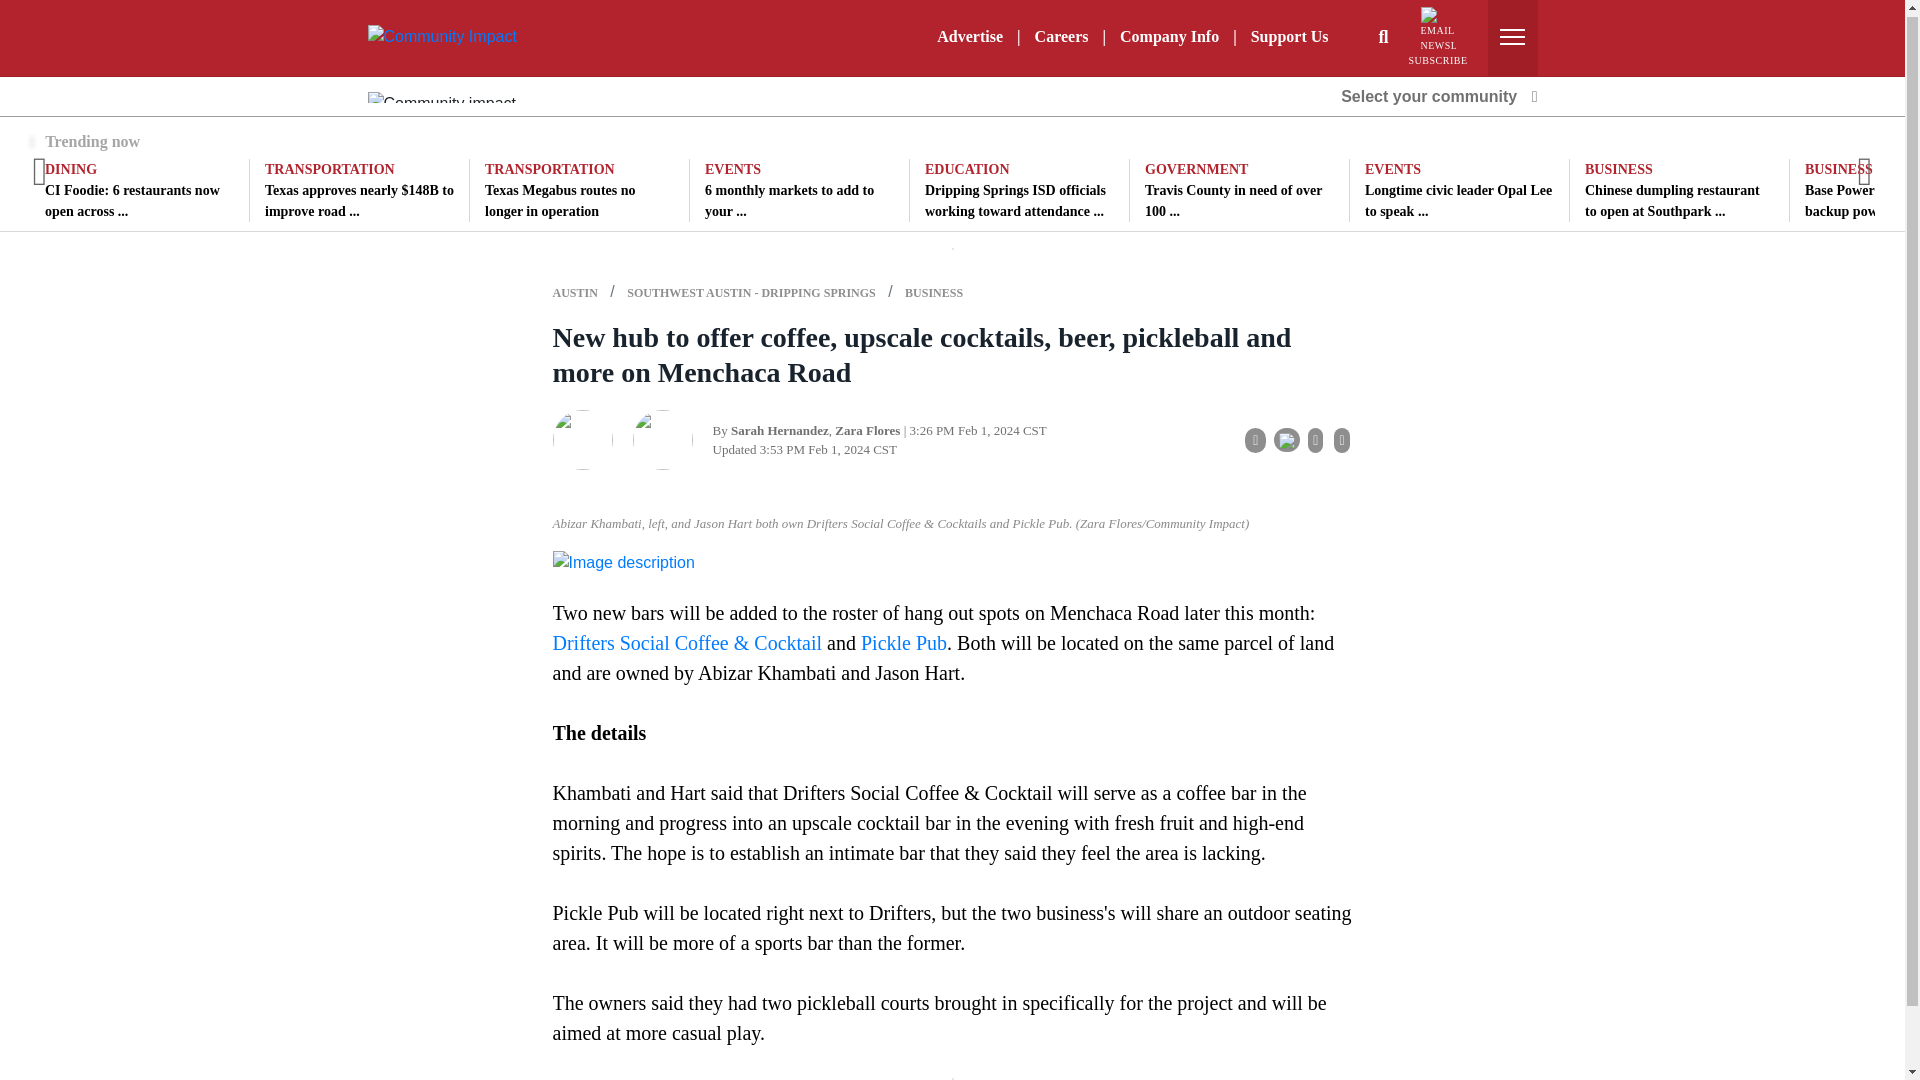 The width and height of the screenshot is (1920, 1080). What do you see at coordinates (1168, 36) in the screenshot?
I see `Company Info` at bounding box center [1168, 36].